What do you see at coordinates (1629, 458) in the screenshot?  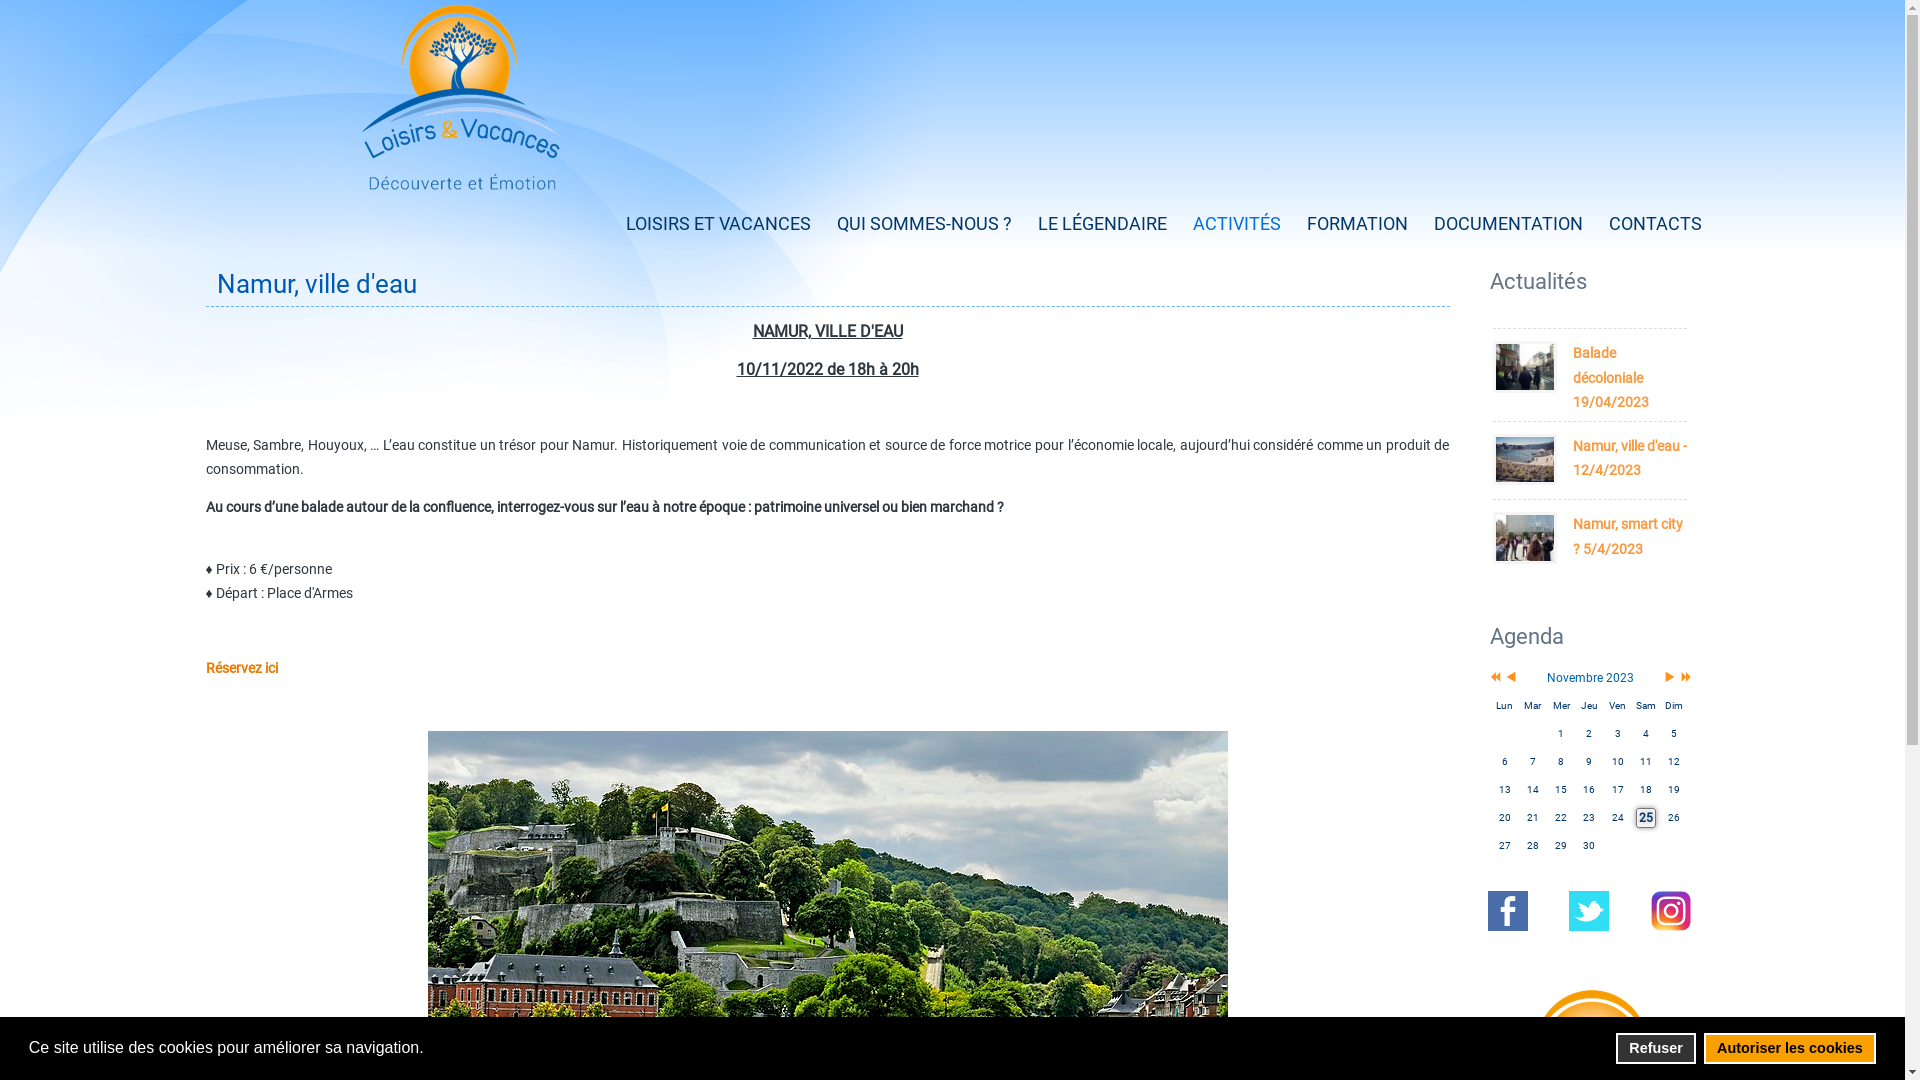 I see `Namur, ville d'eau - 12/4/2023` at bounding box center [1629, 458].